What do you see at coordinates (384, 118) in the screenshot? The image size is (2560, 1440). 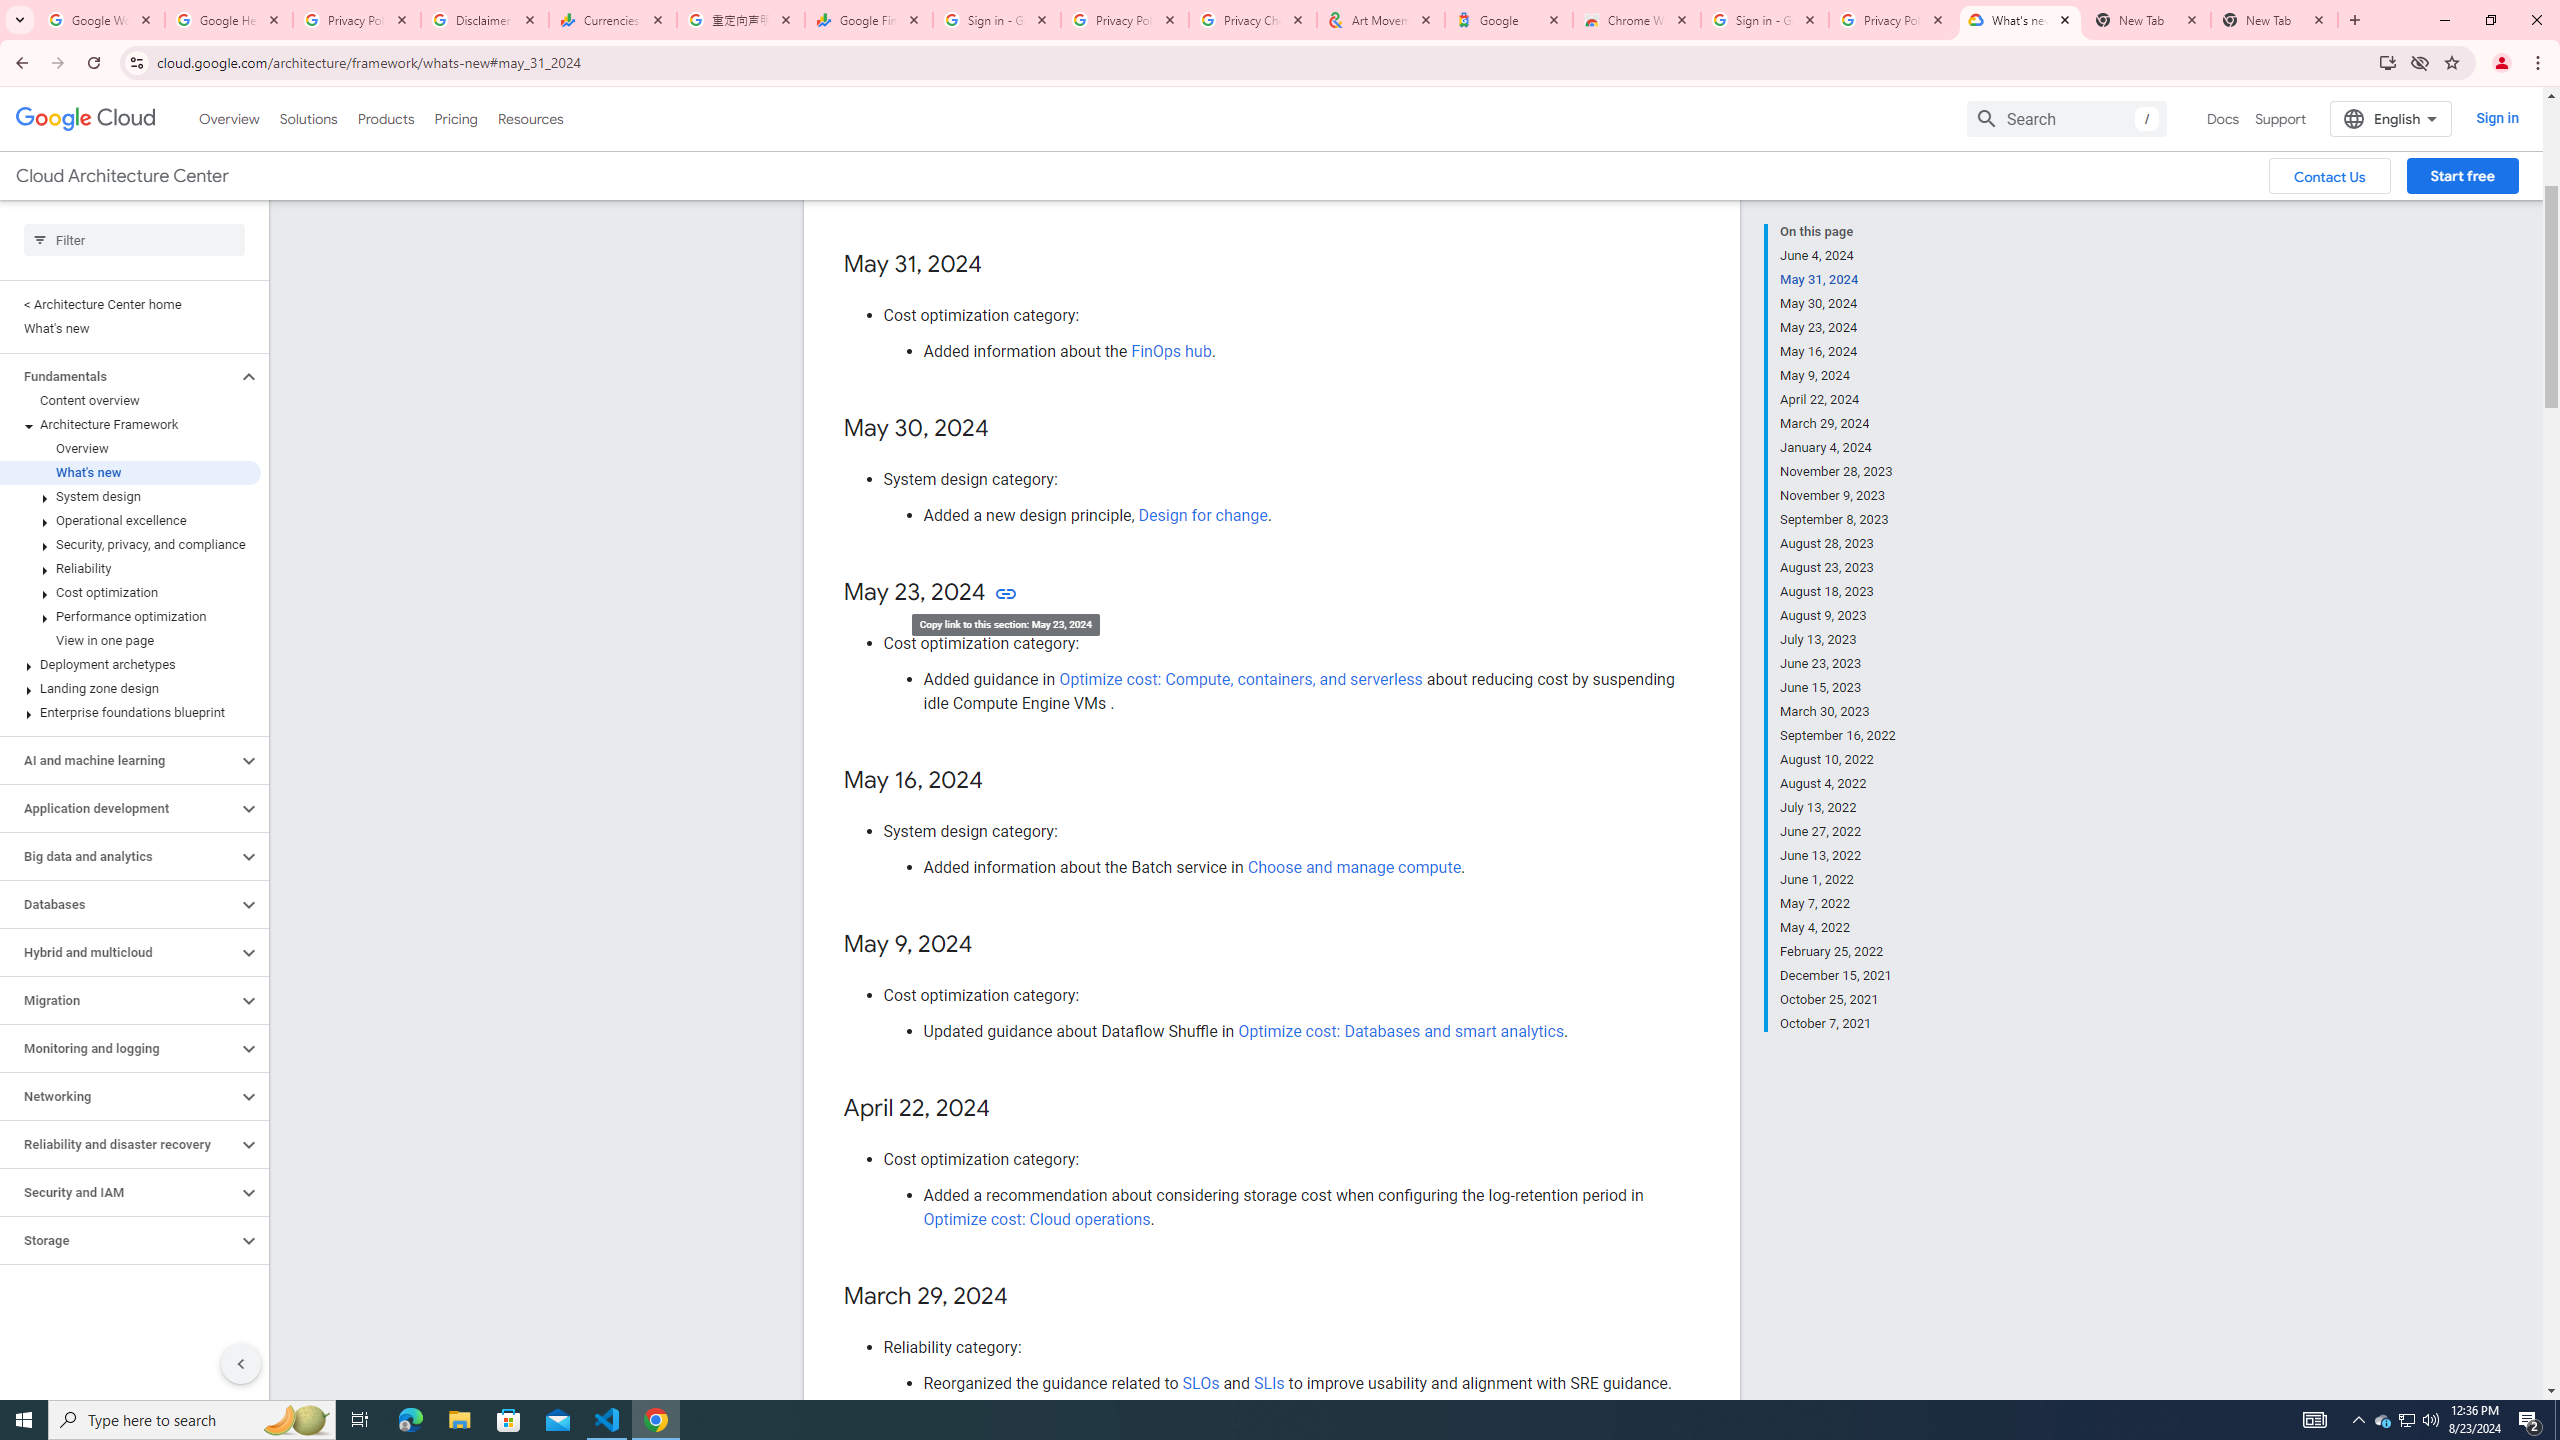 I see `Products` at bounding box center [384, 118].